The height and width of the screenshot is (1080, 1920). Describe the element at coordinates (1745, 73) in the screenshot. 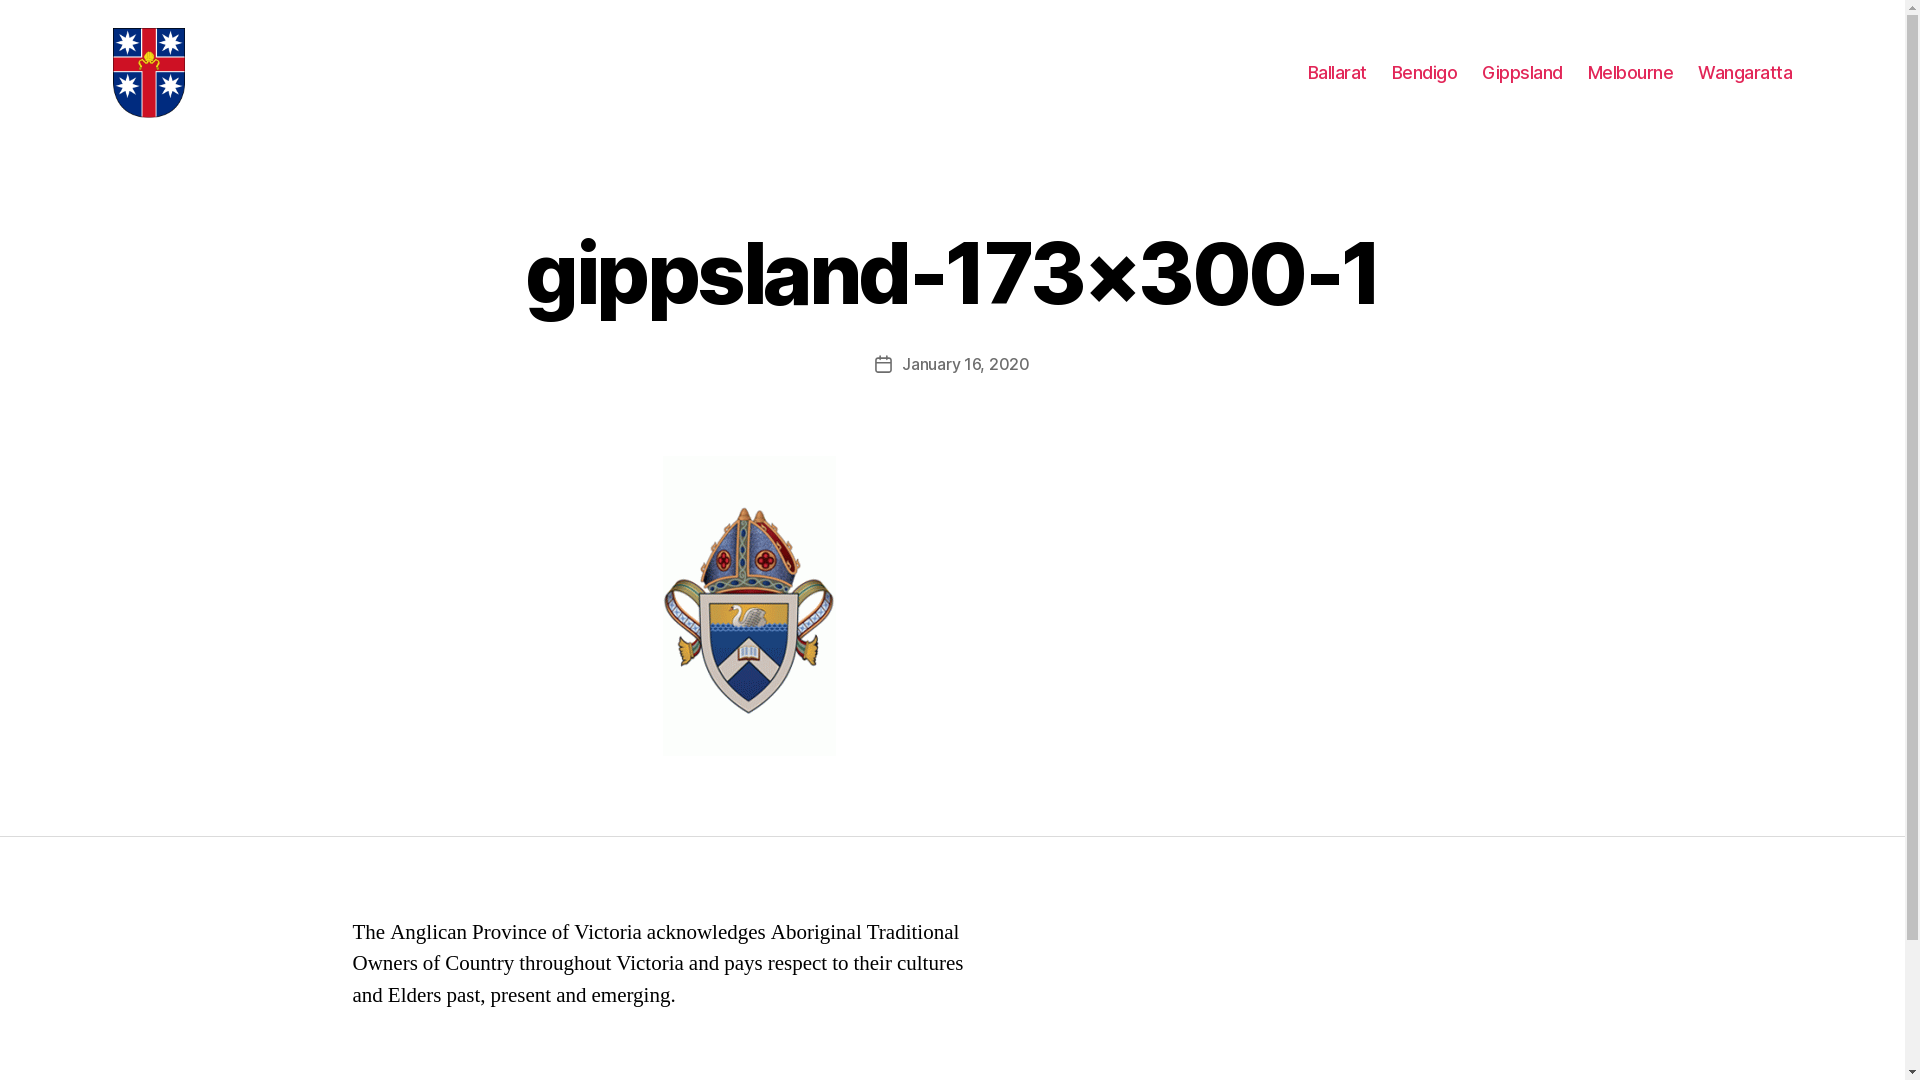

I see `Wangaratta` at that location.